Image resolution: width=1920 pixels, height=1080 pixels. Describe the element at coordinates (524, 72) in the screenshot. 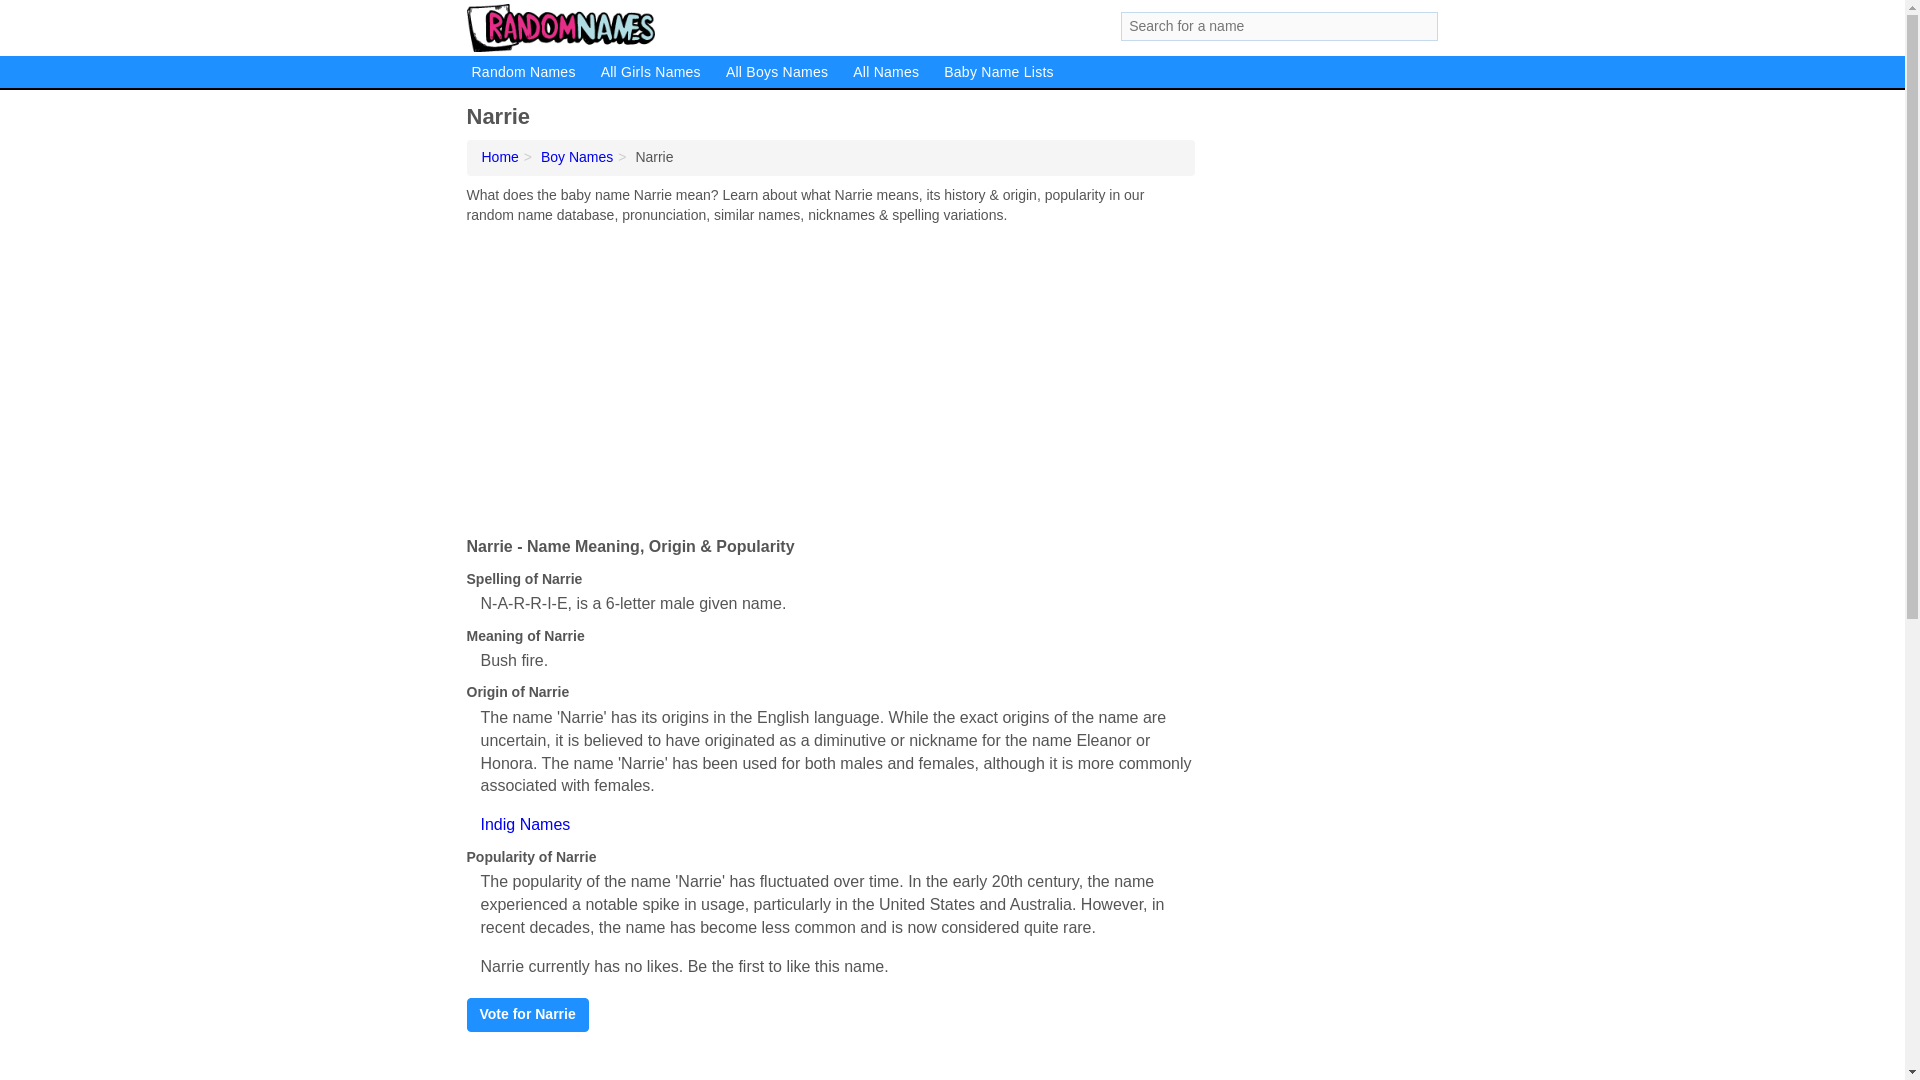

I see `Random Names` at that location.